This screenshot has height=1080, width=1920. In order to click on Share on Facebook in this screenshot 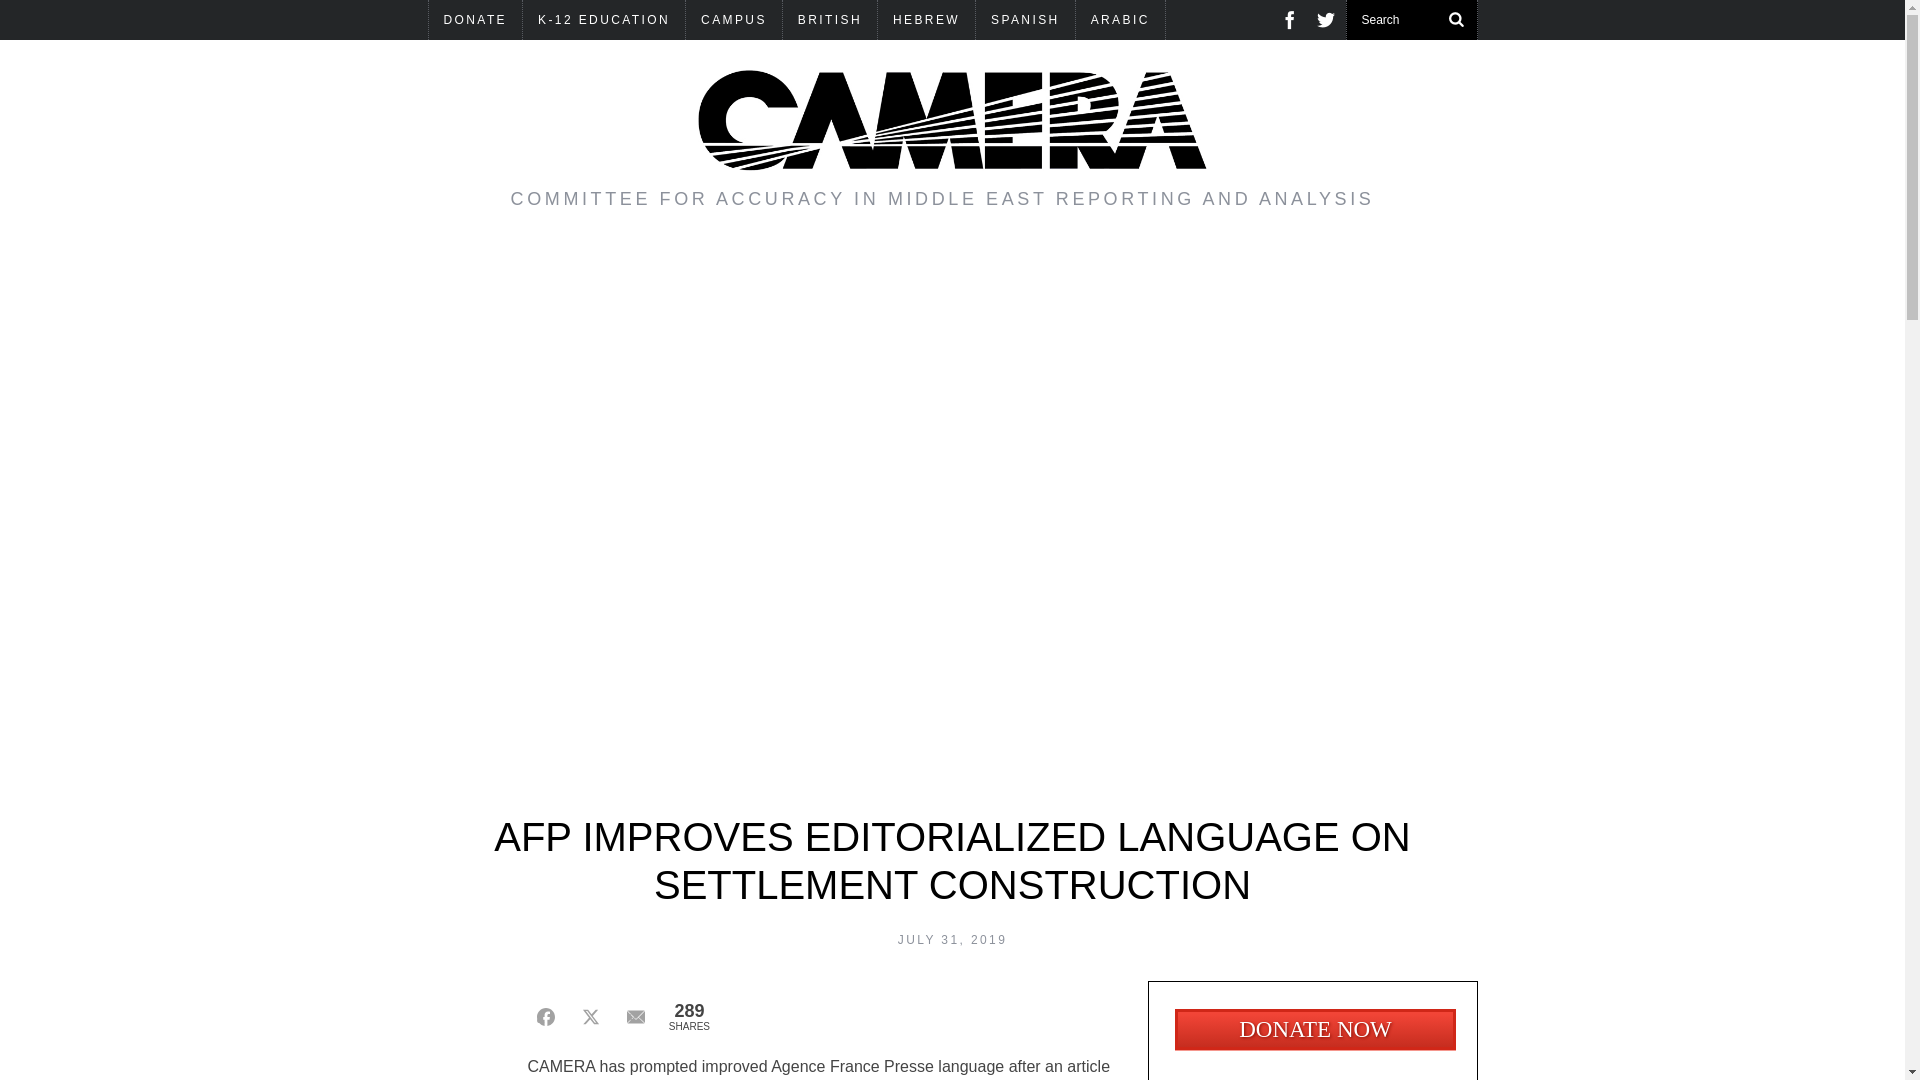, I will do `click(546, 1016)`.